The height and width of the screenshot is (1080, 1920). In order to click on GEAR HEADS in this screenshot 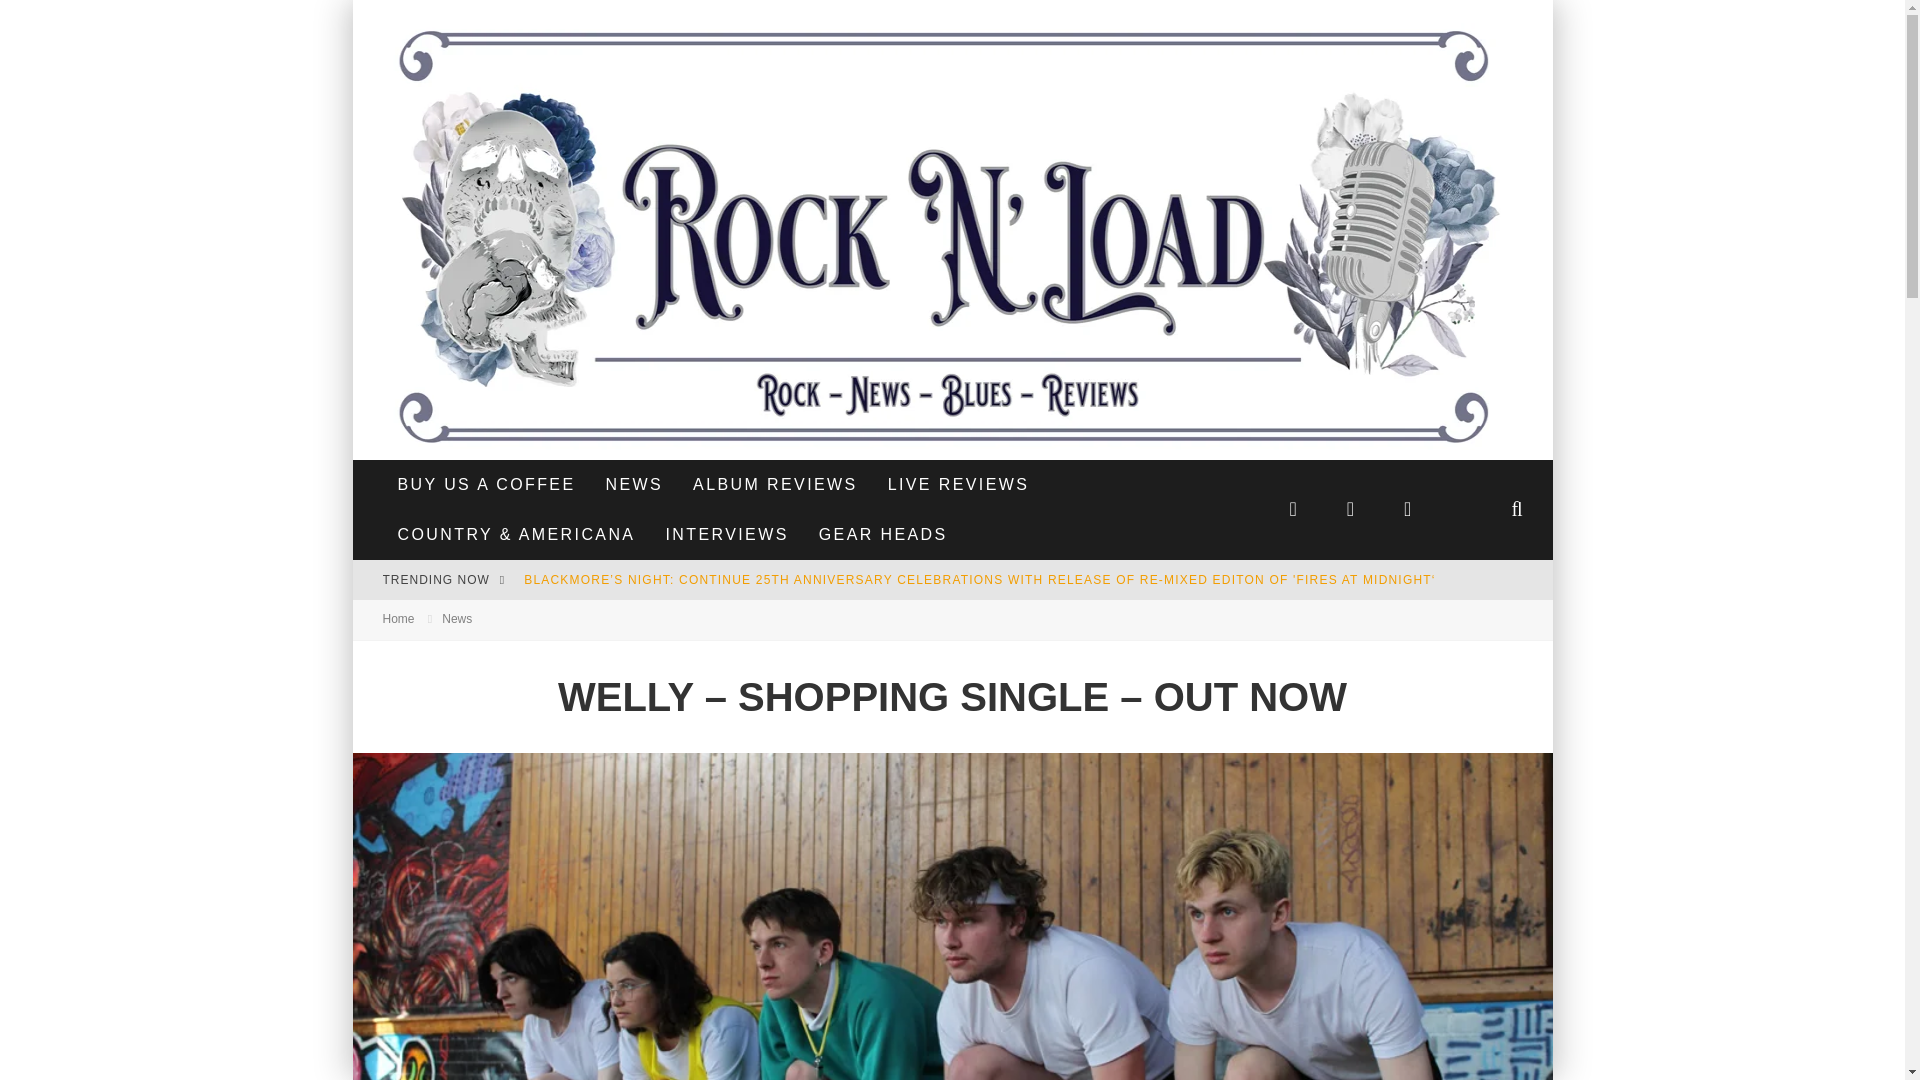, I will do `click(884, 534)`.